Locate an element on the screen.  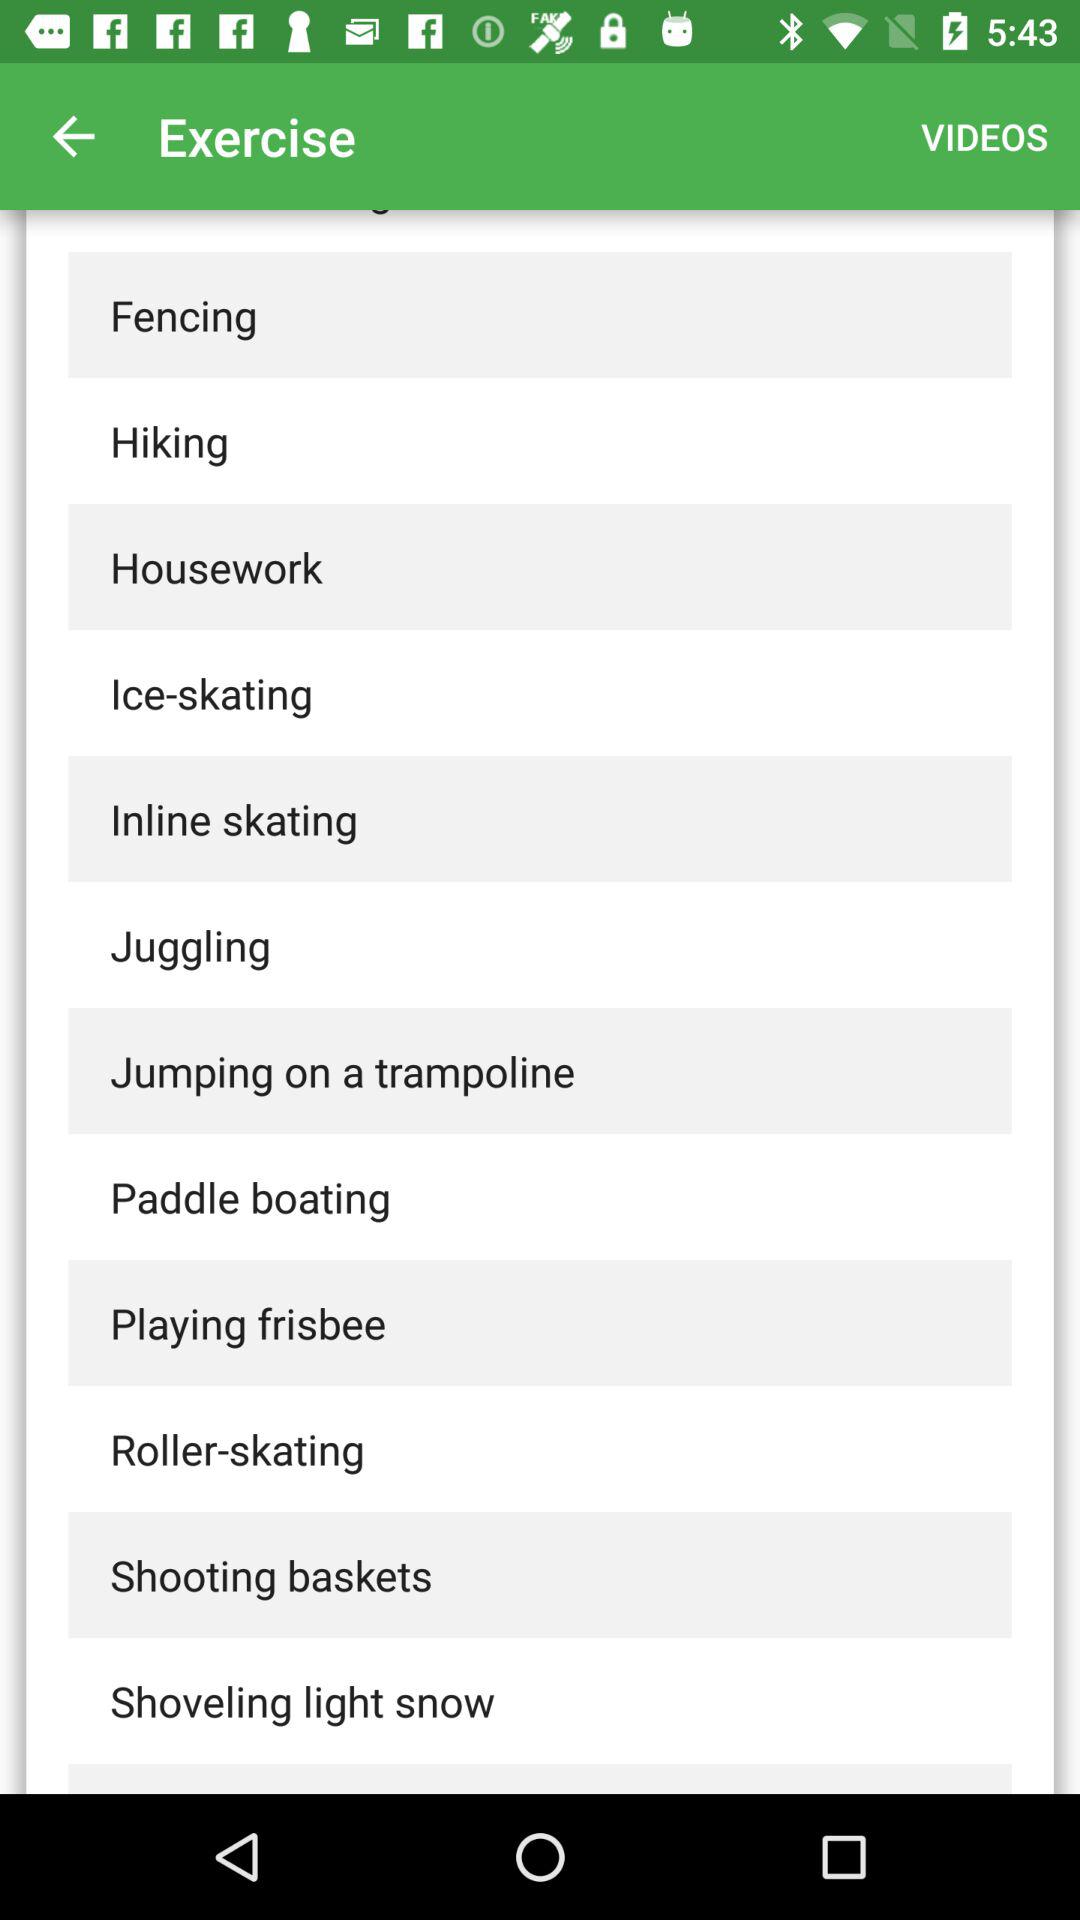
click app next to exercise icon is located at coordinates (73, 136).